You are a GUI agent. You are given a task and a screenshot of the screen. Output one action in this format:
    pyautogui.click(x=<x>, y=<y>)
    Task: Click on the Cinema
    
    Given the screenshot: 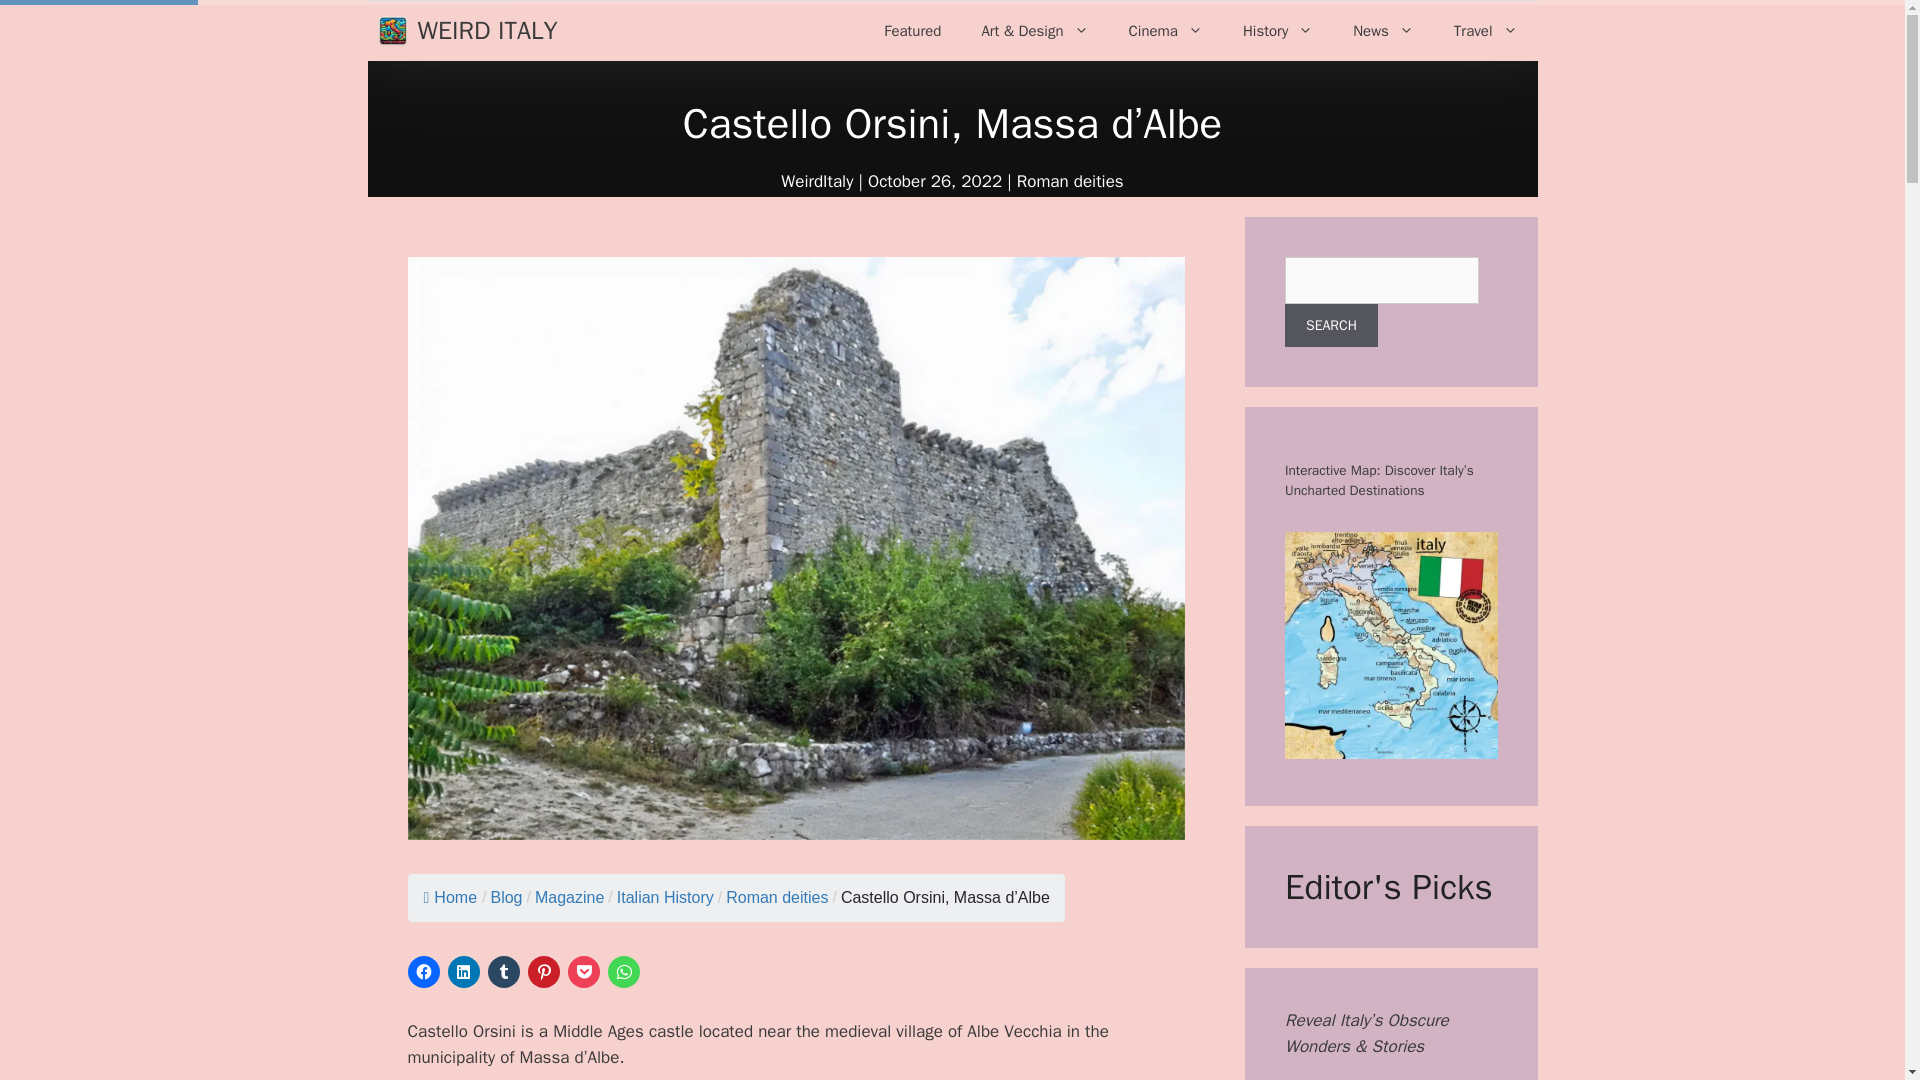 What is the action you would take?
    pyautogui.click(x=1166, y=30)
    